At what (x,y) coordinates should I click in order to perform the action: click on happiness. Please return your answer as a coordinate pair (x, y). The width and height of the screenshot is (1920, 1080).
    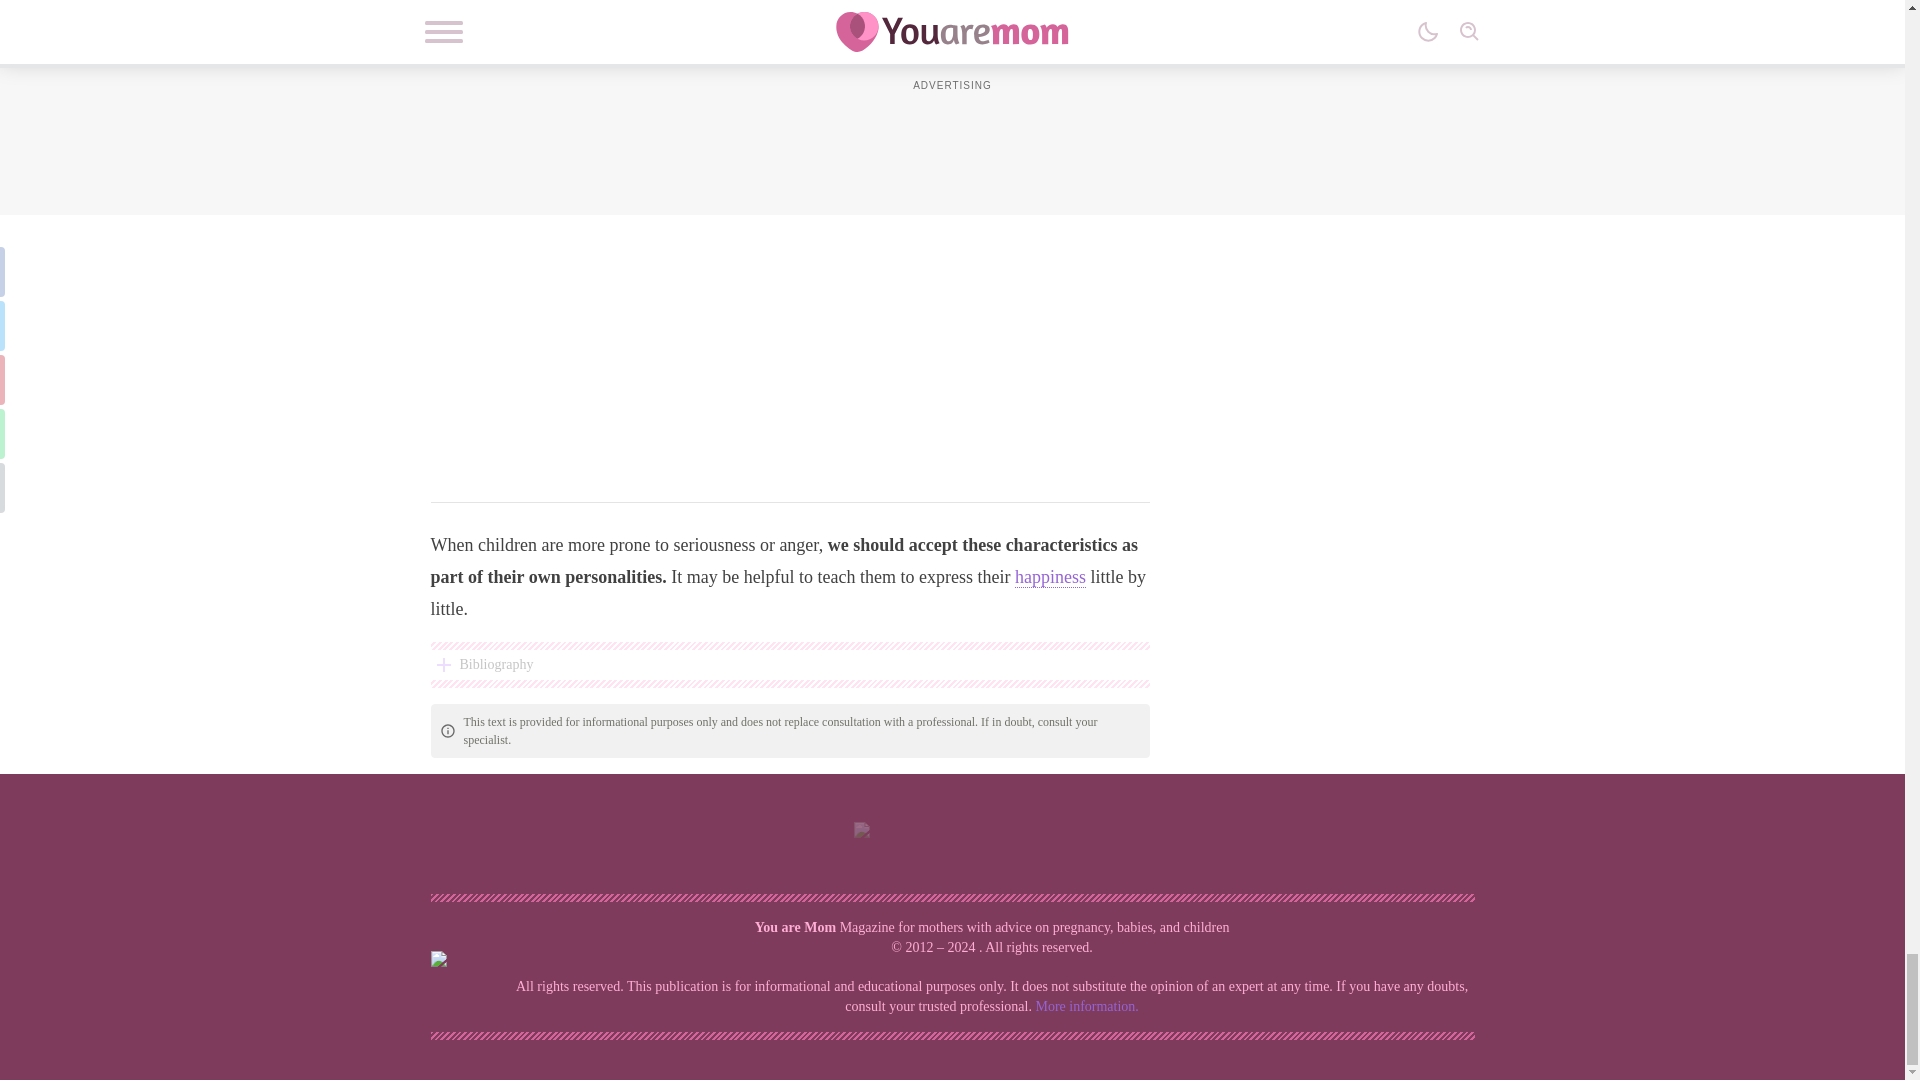
    Looking at the image, I should click on (1050, 577).